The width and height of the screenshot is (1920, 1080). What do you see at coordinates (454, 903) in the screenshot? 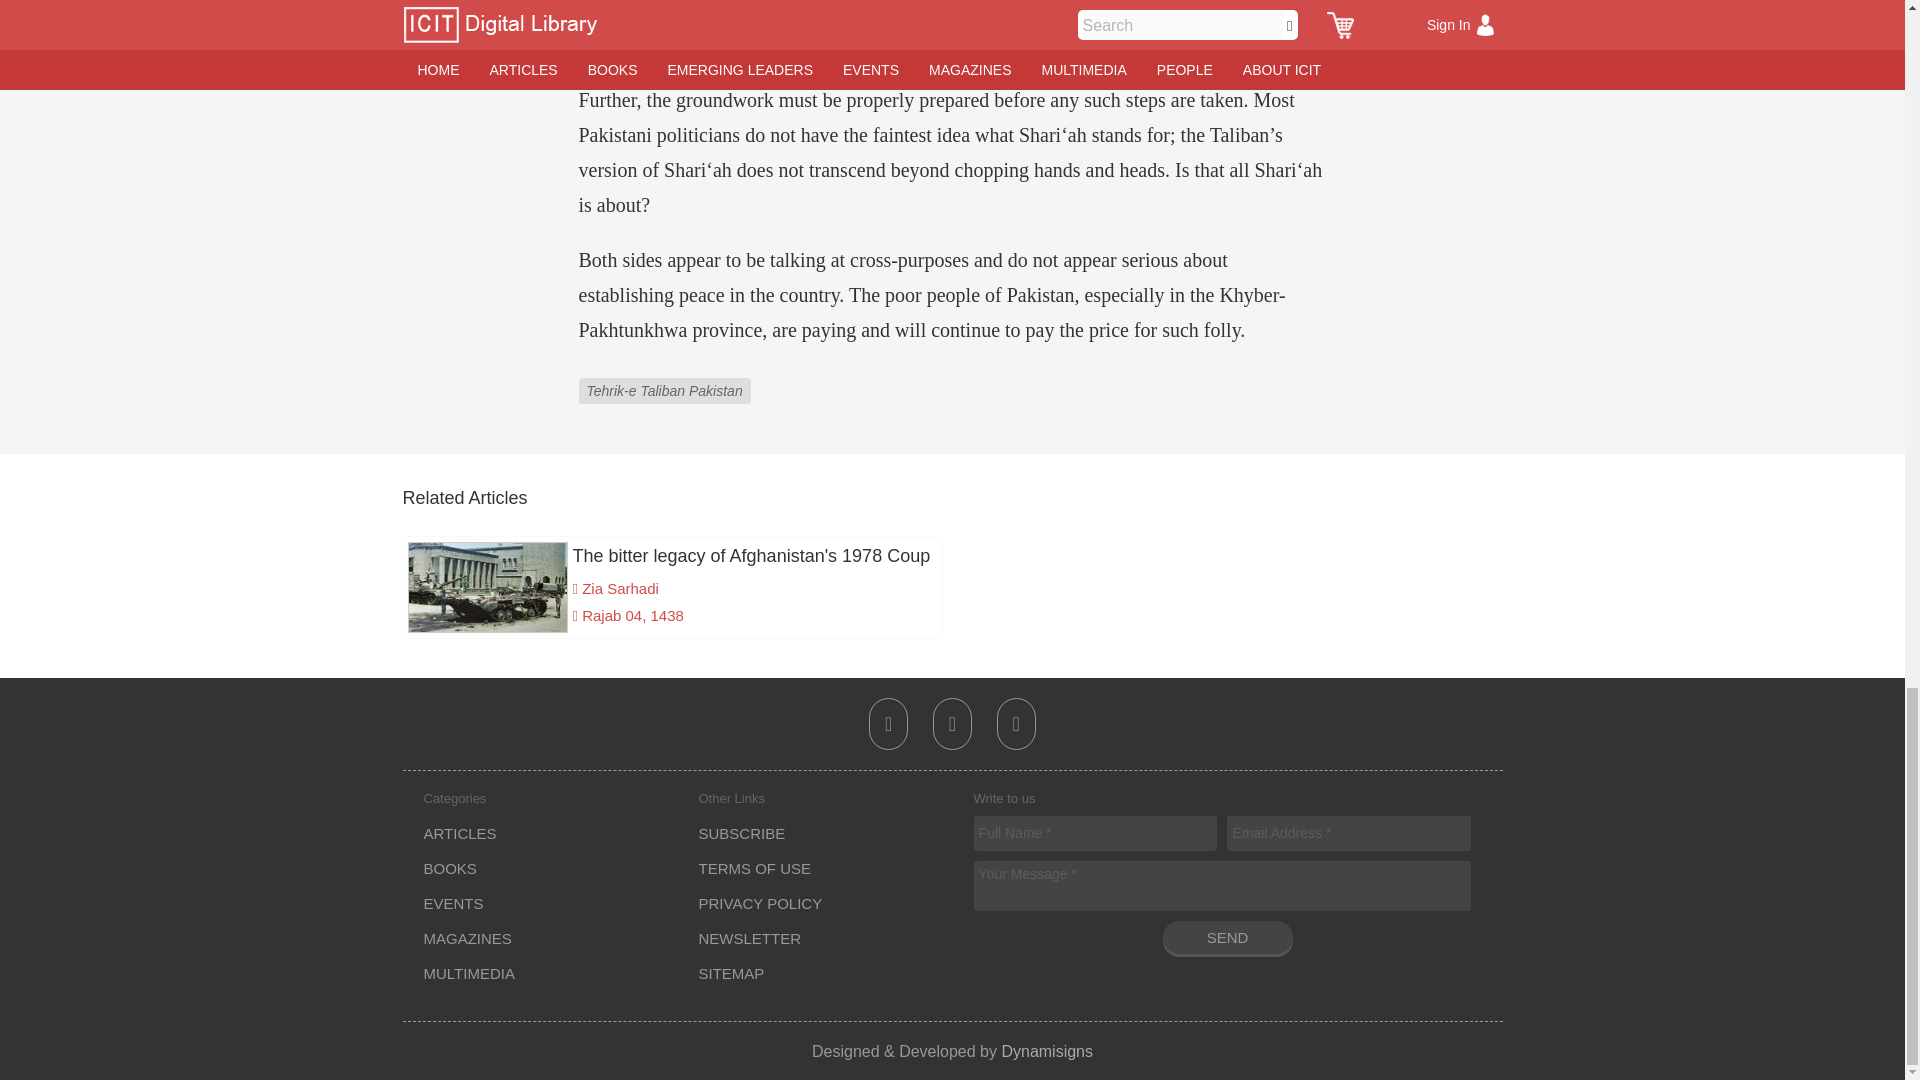
I see `EVENTS` at bounding box center [454, 903].